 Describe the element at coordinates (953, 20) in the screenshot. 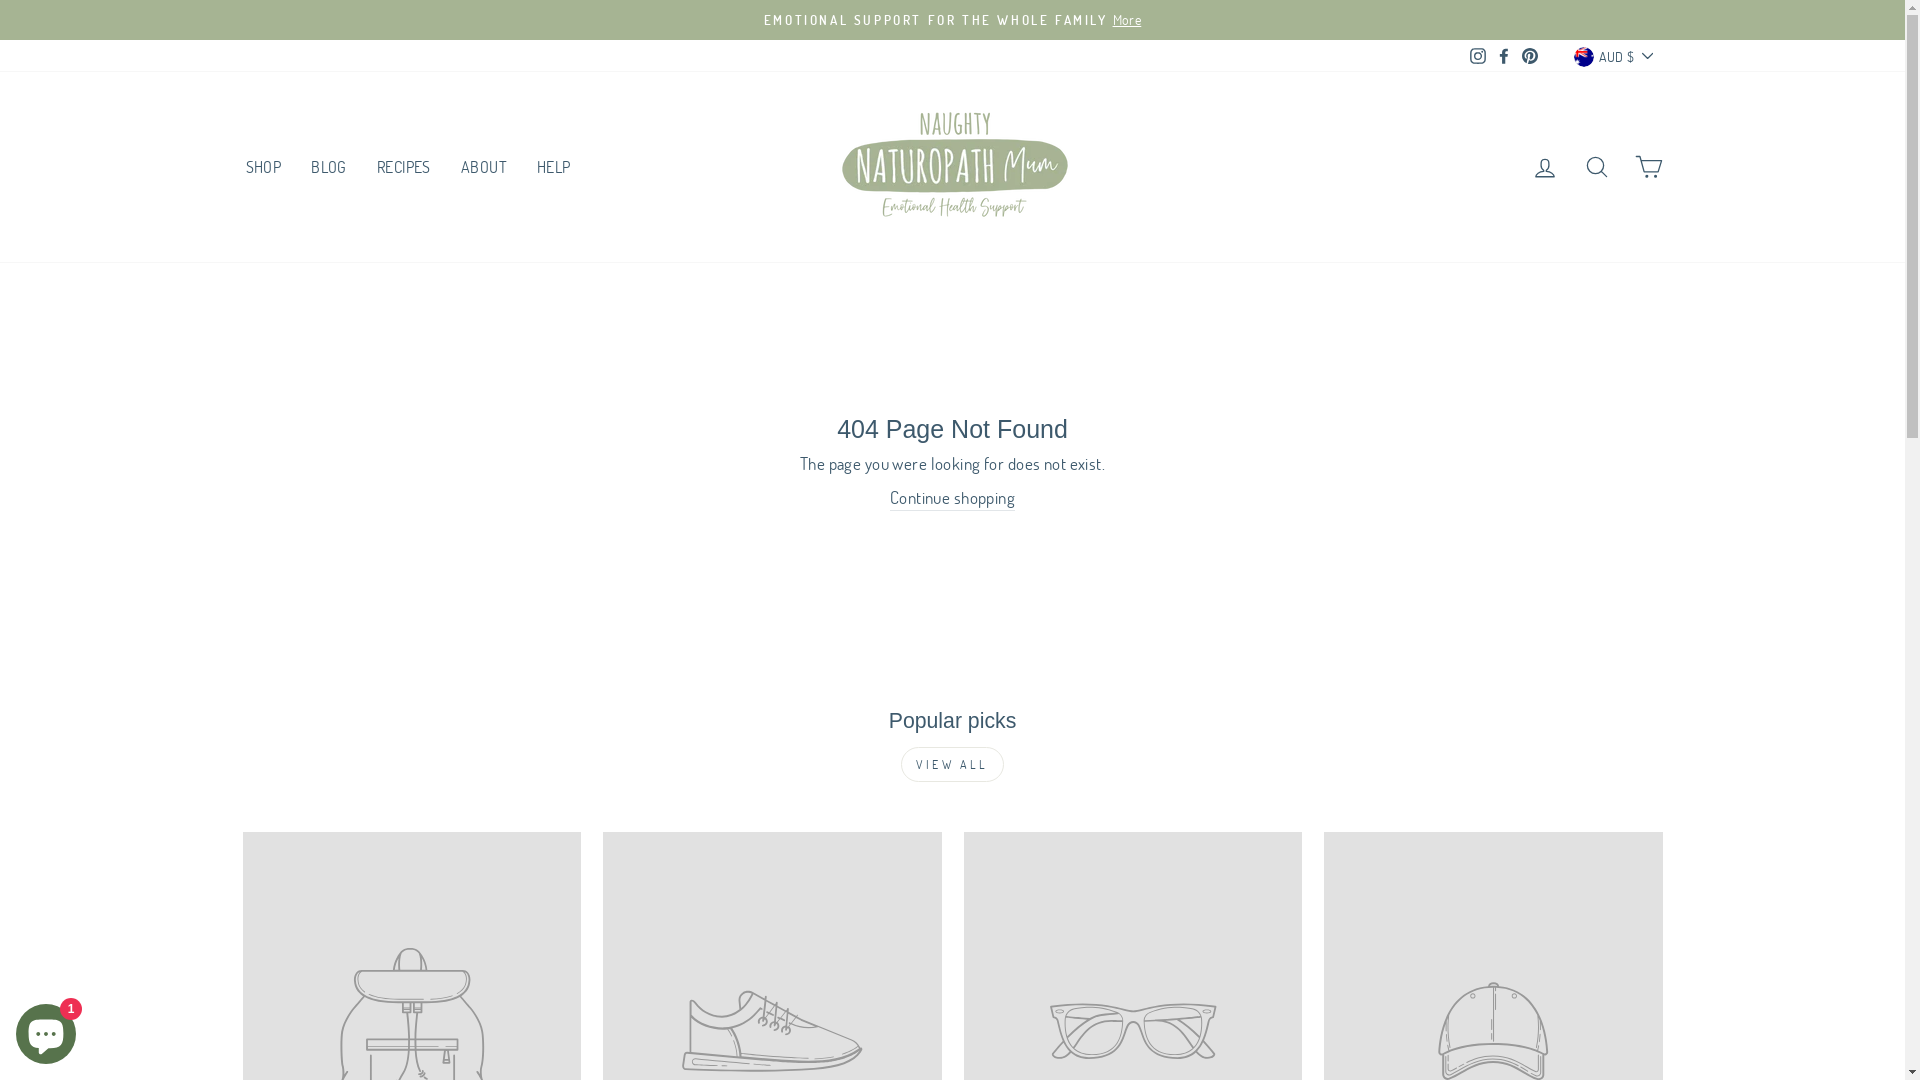

I see `EMOTIONAL SUPPORT FOR THE WHOLE FAMILYMore` at that location.